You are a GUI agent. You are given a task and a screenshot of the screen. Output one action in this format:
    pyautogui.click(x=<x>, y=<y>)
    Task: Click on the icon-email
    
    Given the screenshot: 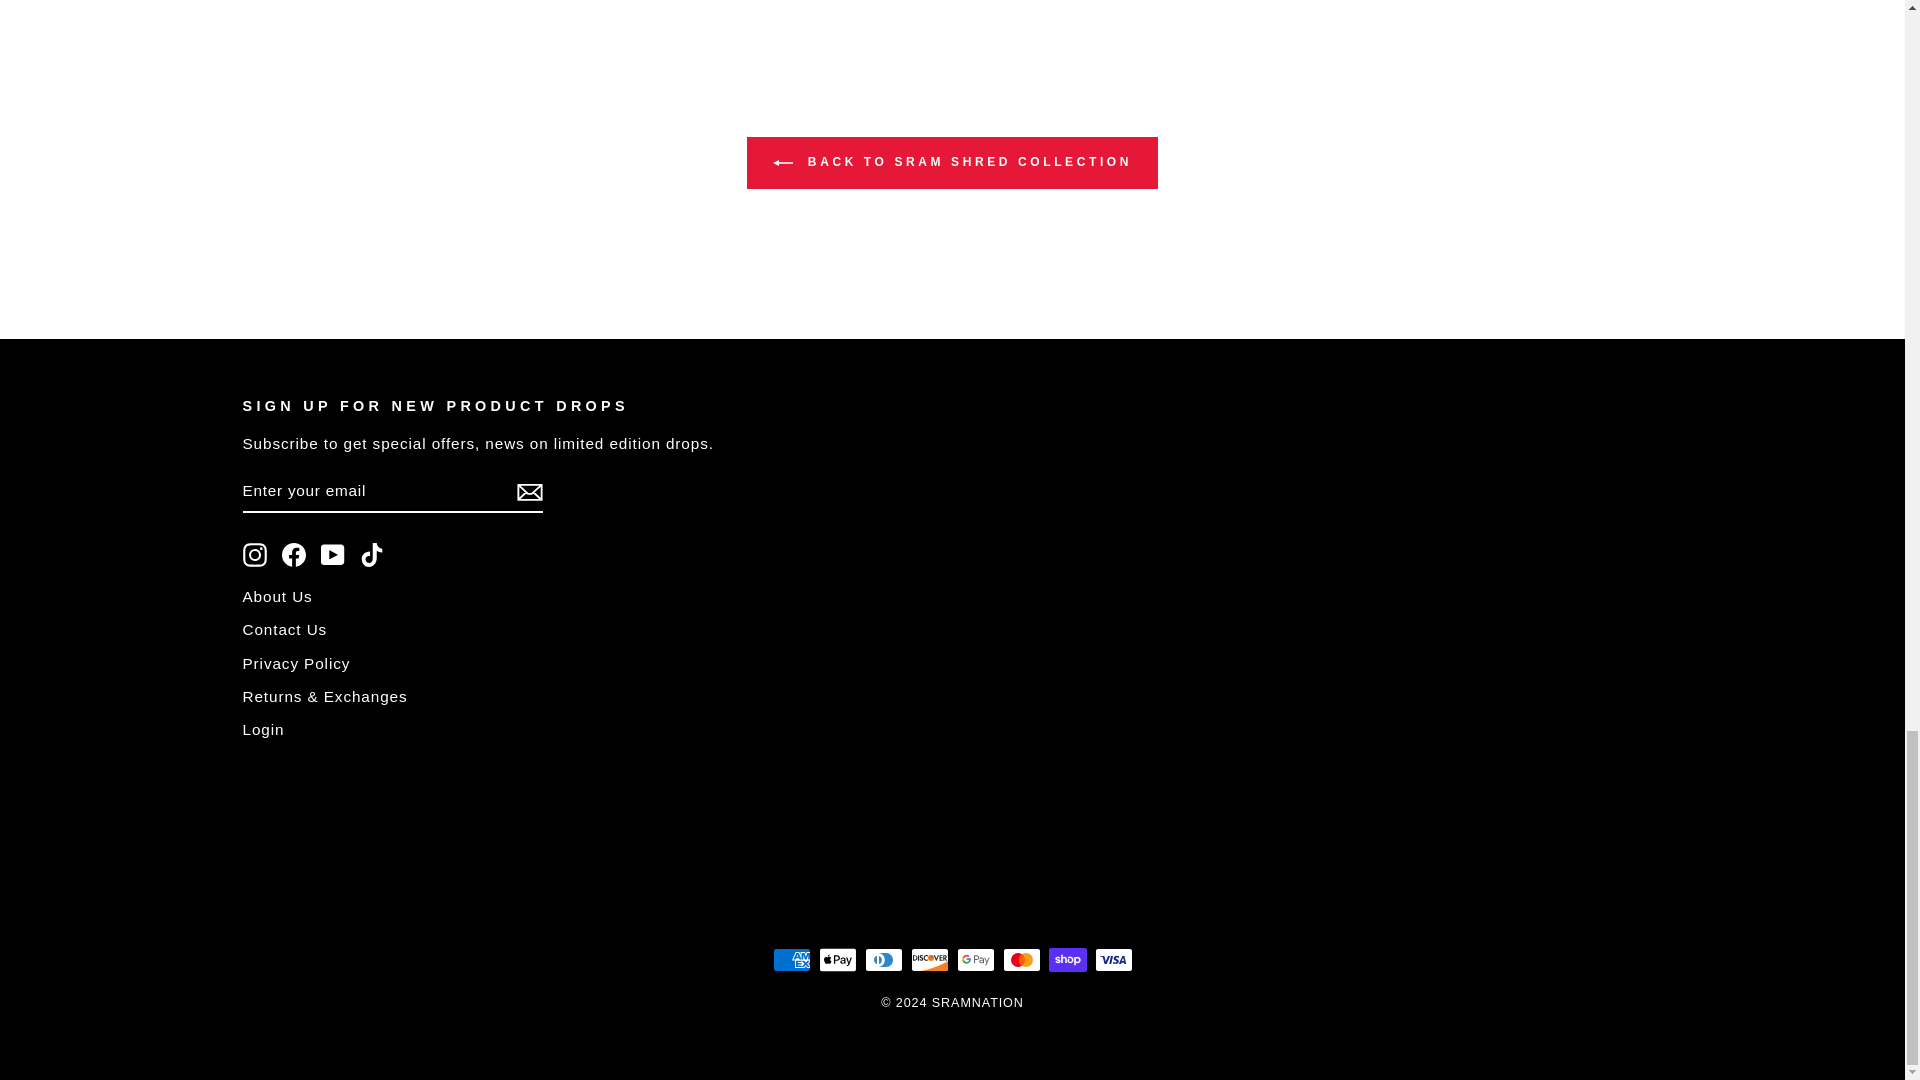 What is the action you would take?
    pyautogui.click(x=528, y=492)
    